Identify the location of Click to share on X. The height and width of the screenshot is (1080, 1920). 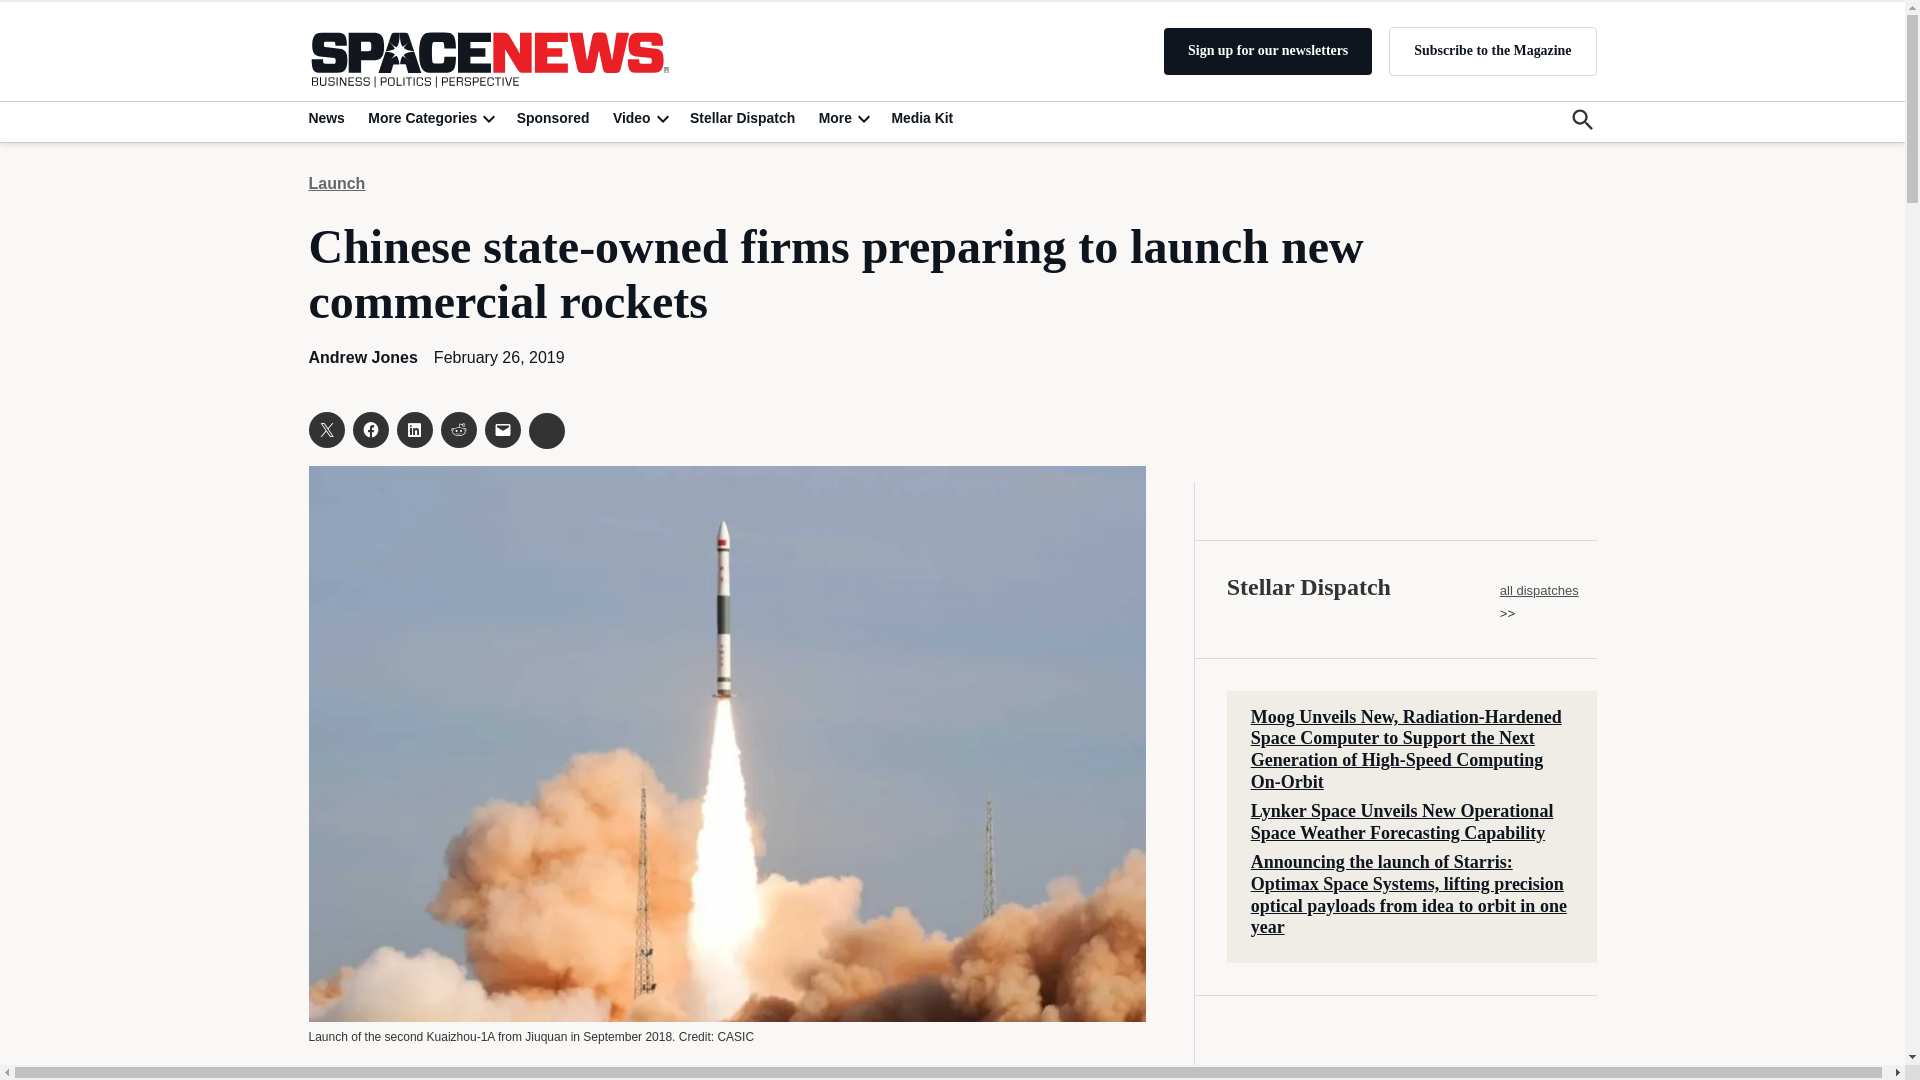
(325, 430).